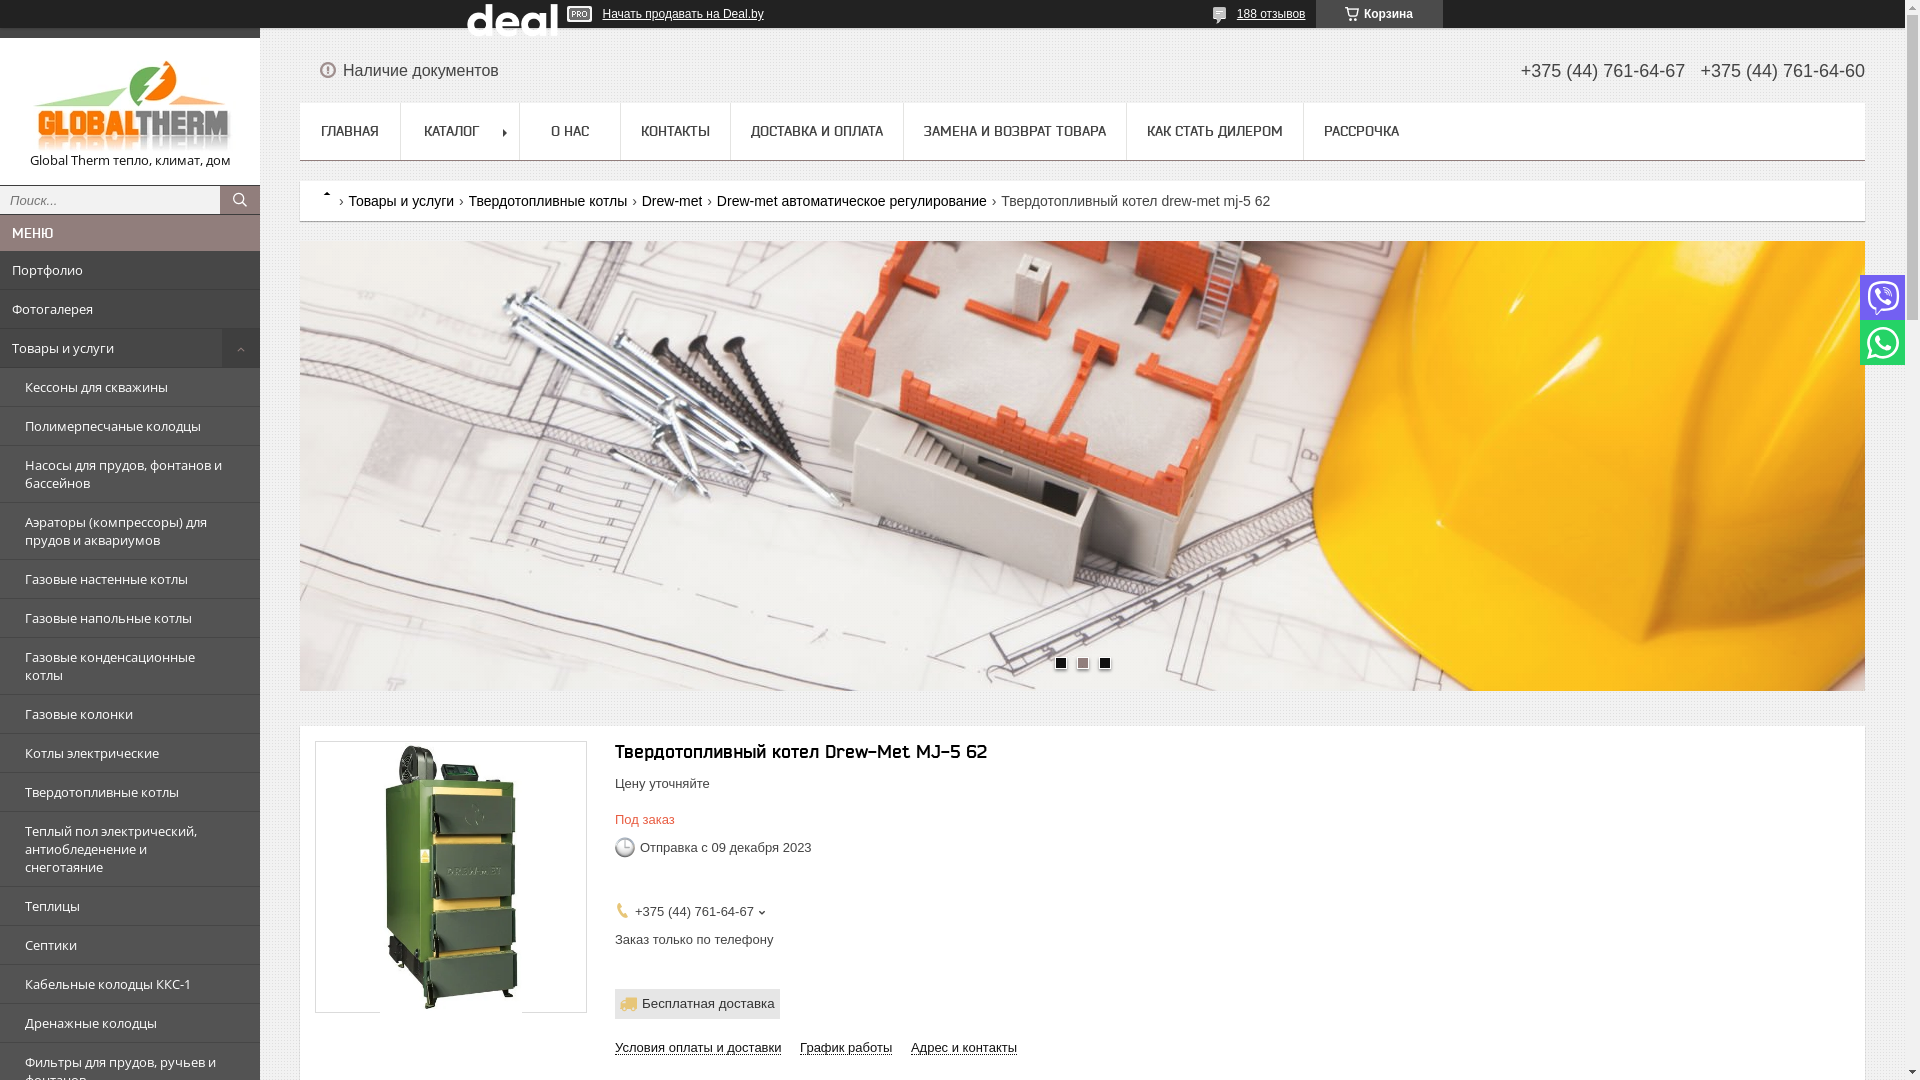 The height and width of the screenshot is (1080, 1920). I want to click on Drew-met, so click(672, 201).